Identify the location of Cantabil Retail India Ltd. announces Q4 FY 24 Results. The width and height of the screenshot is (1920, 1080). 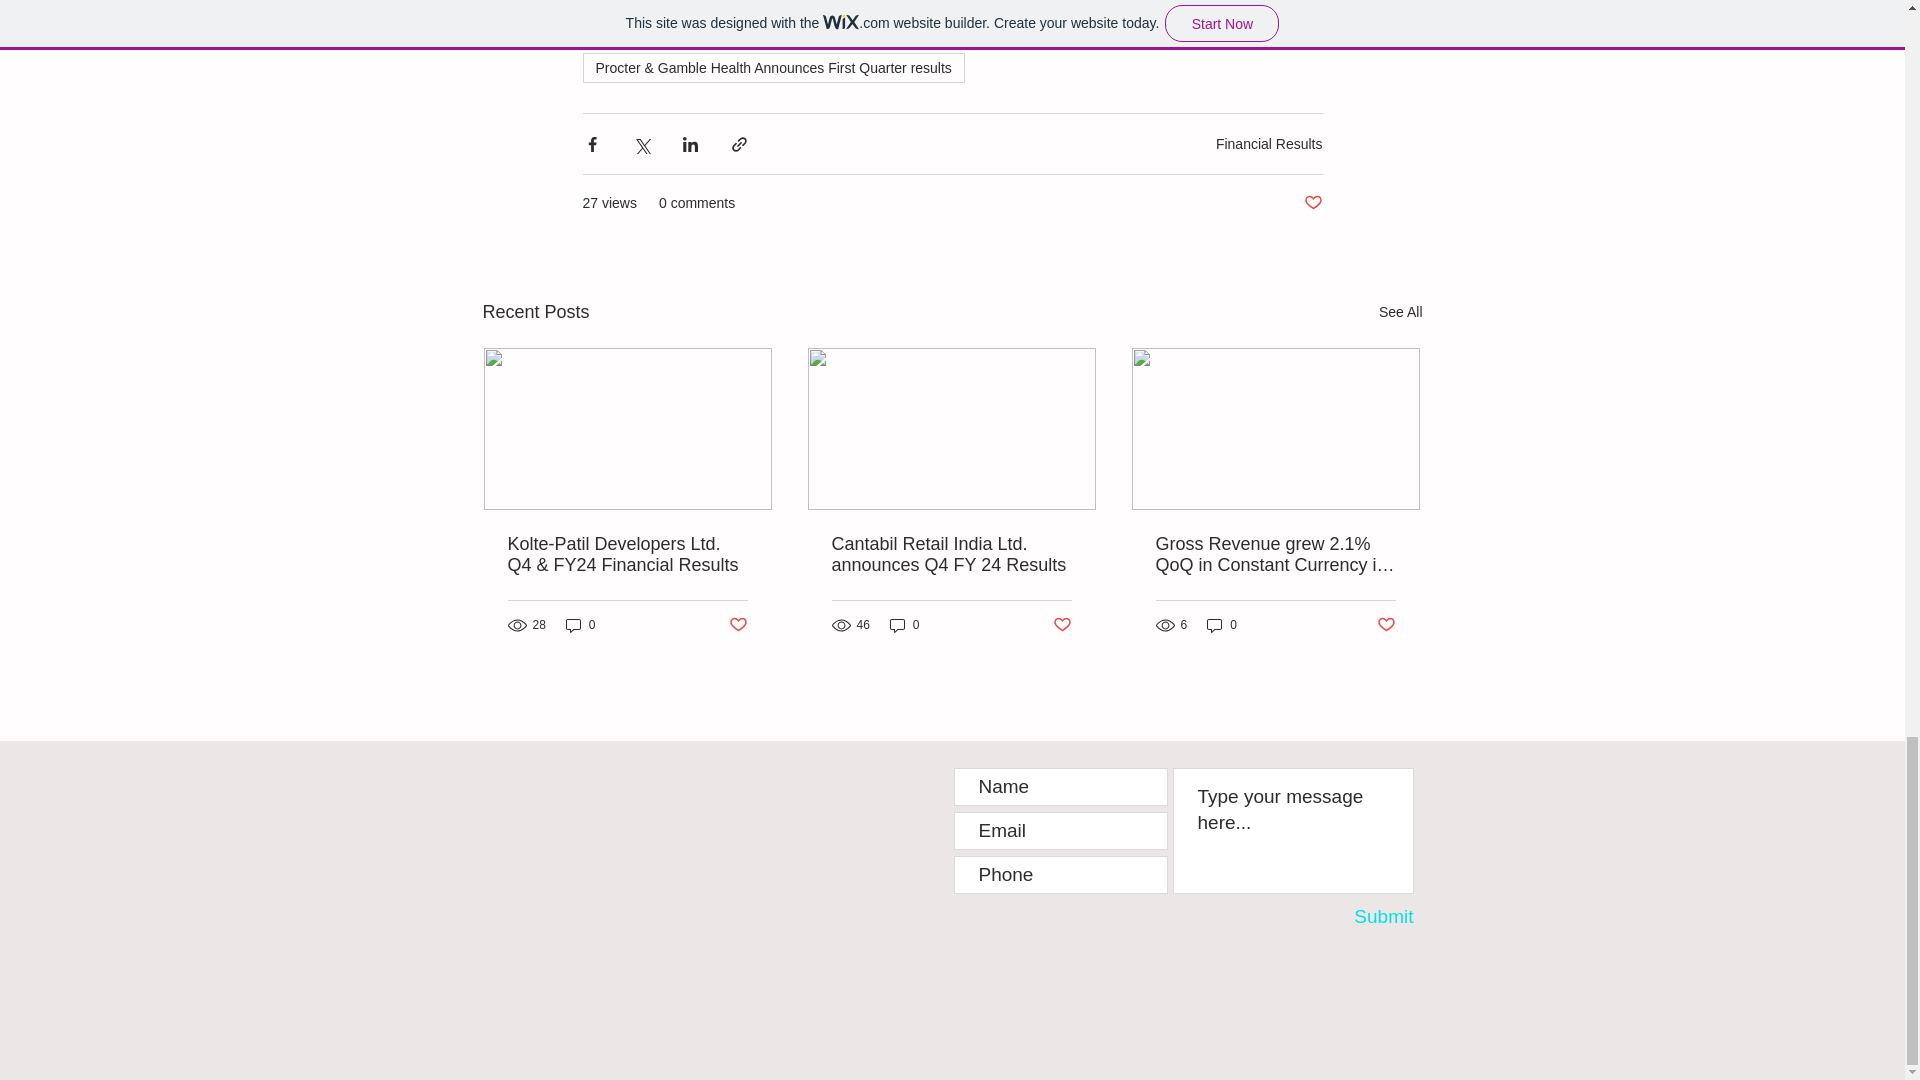
(951, 554).